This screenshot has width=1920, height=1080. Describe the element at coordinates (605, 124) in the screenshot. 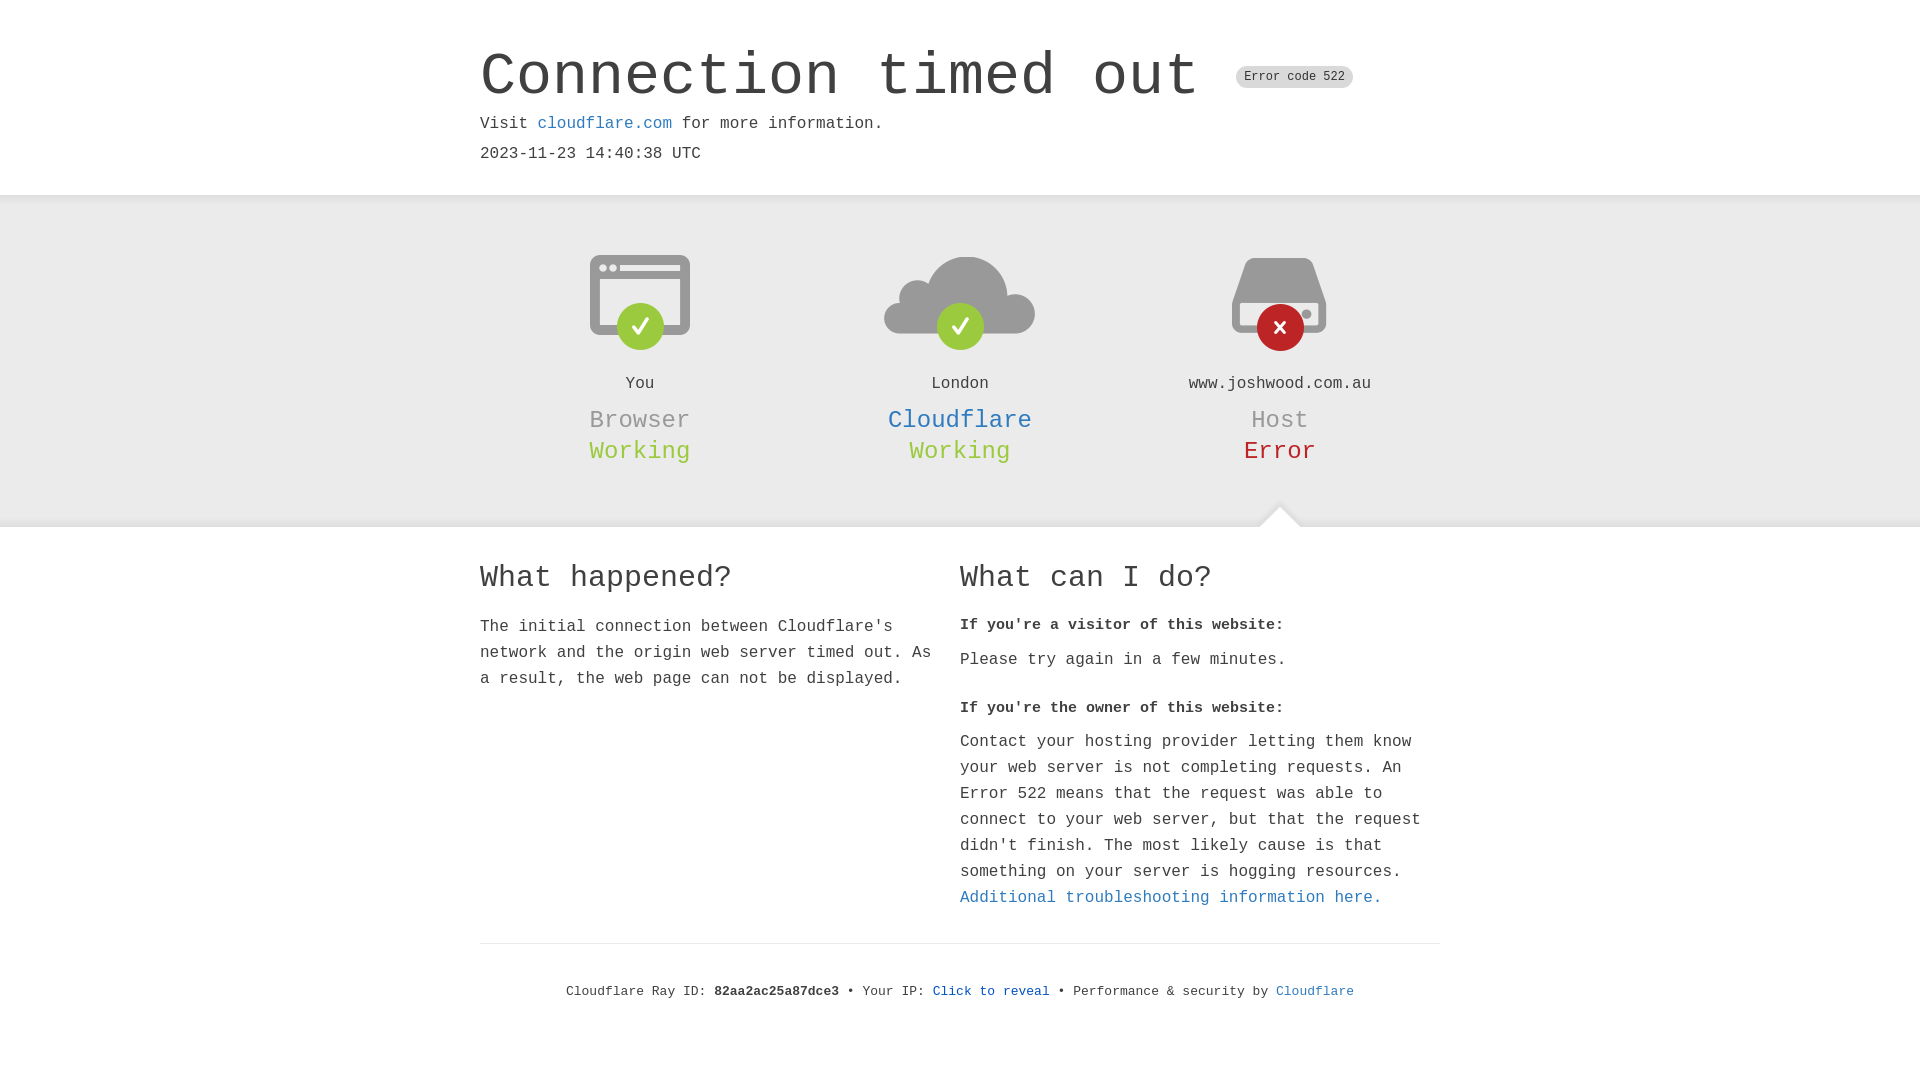

I see `cloudflare.com` at that location.